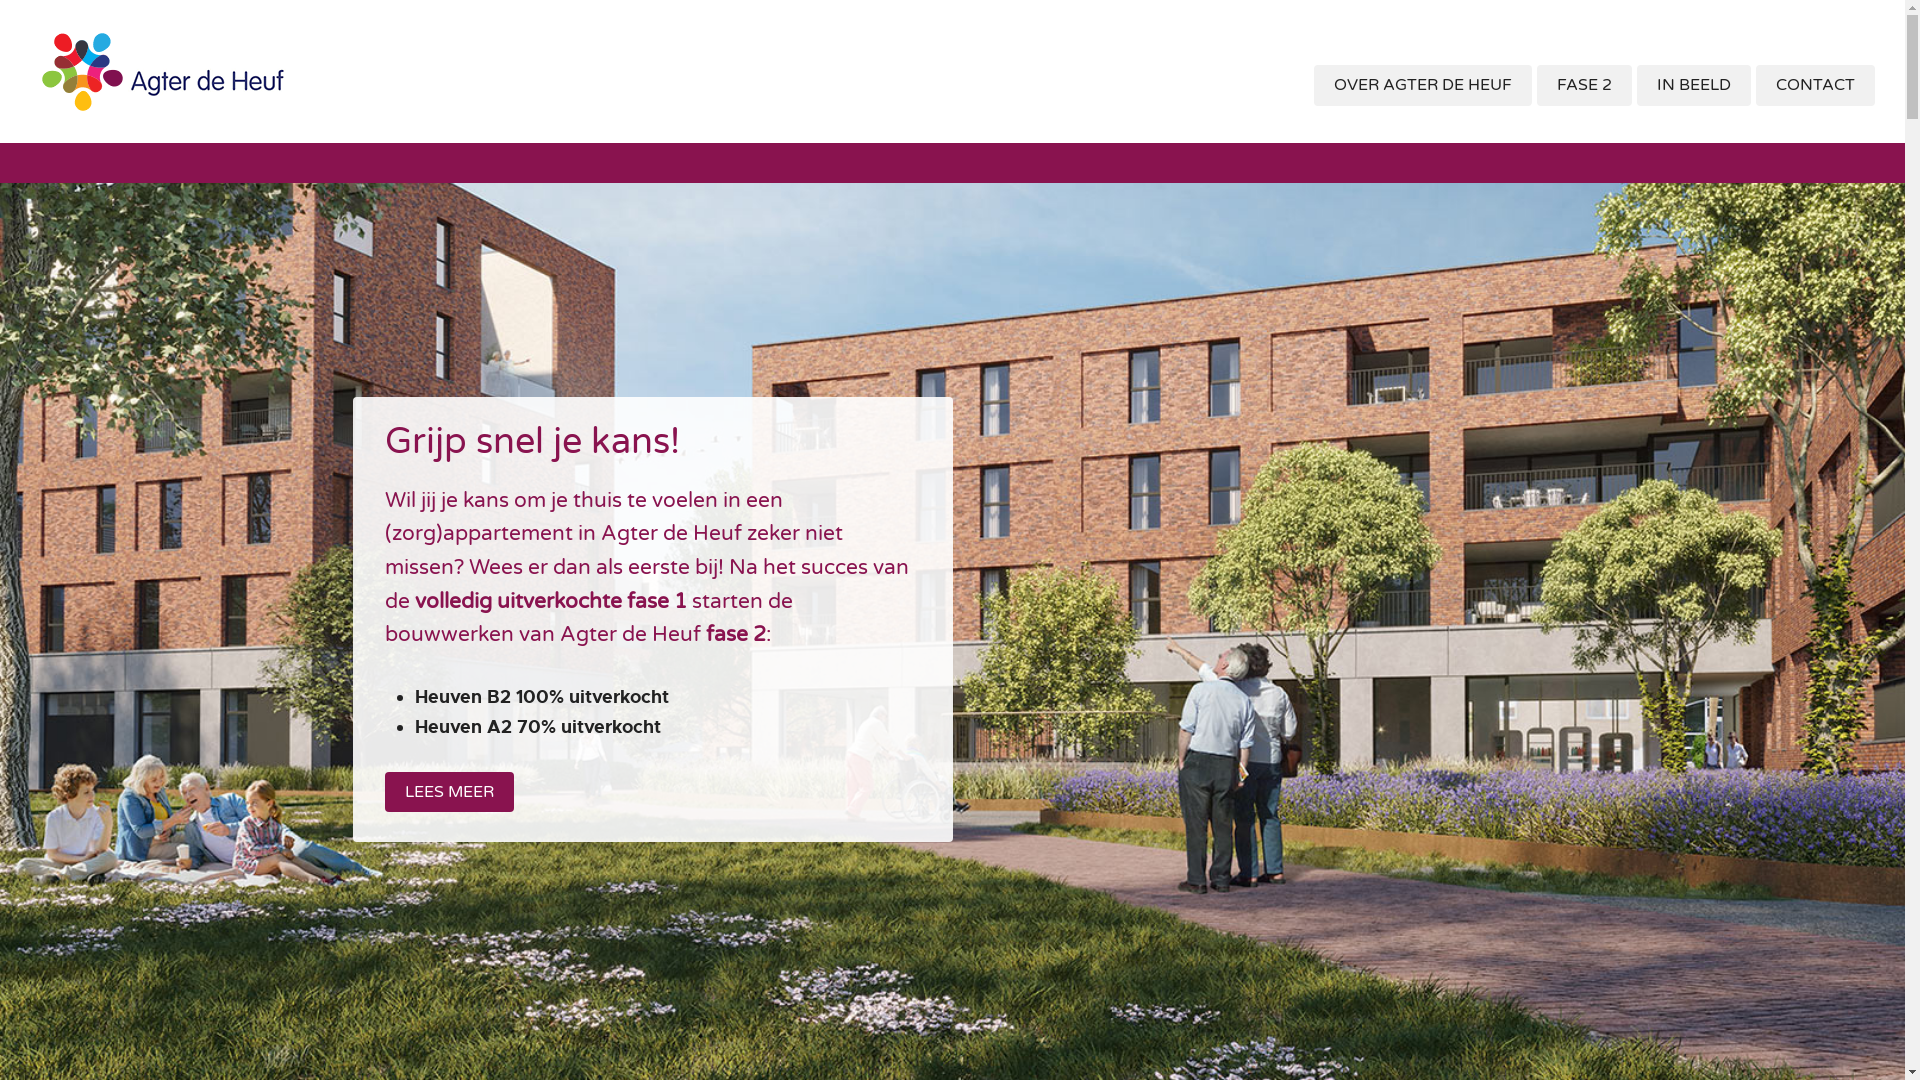 This screenshot has height=1080, width=1920. What do you see at coordinates (1584, 86) in the screenshot?
I see `FASE 2` at bounding box center [1584, 86].